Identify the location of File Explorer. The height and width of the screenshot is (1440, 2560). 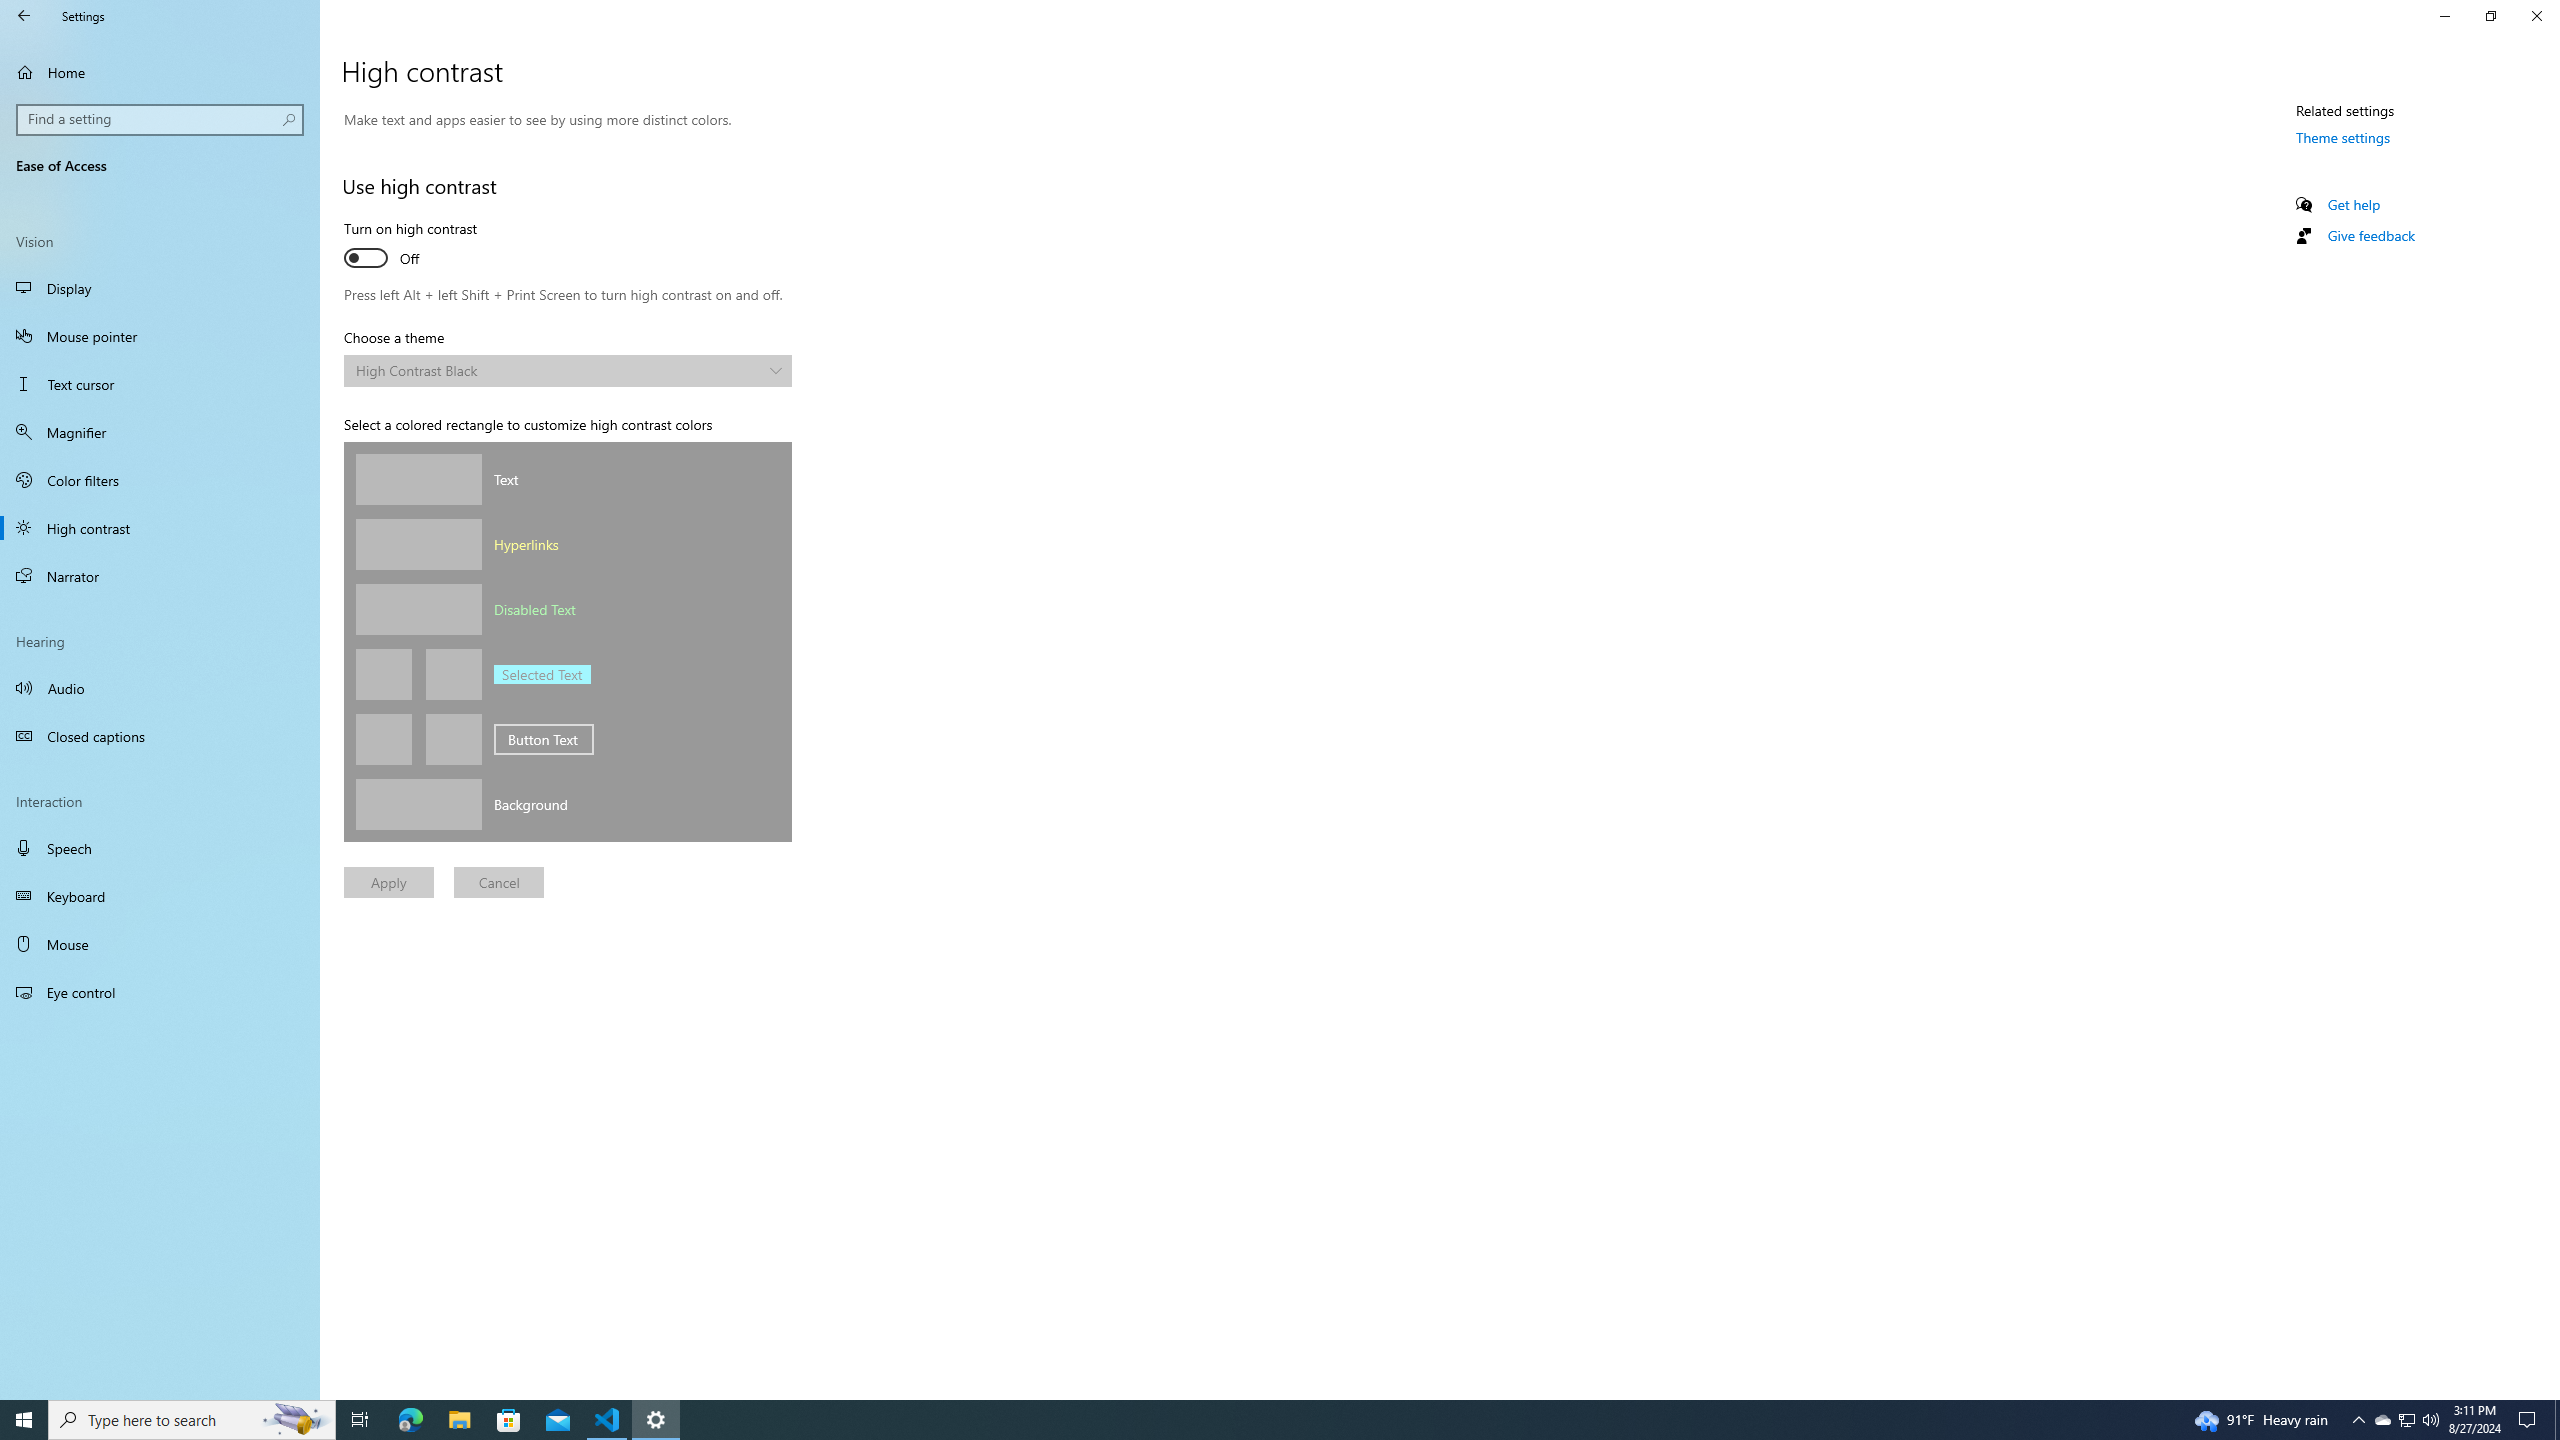
(459, 1420).